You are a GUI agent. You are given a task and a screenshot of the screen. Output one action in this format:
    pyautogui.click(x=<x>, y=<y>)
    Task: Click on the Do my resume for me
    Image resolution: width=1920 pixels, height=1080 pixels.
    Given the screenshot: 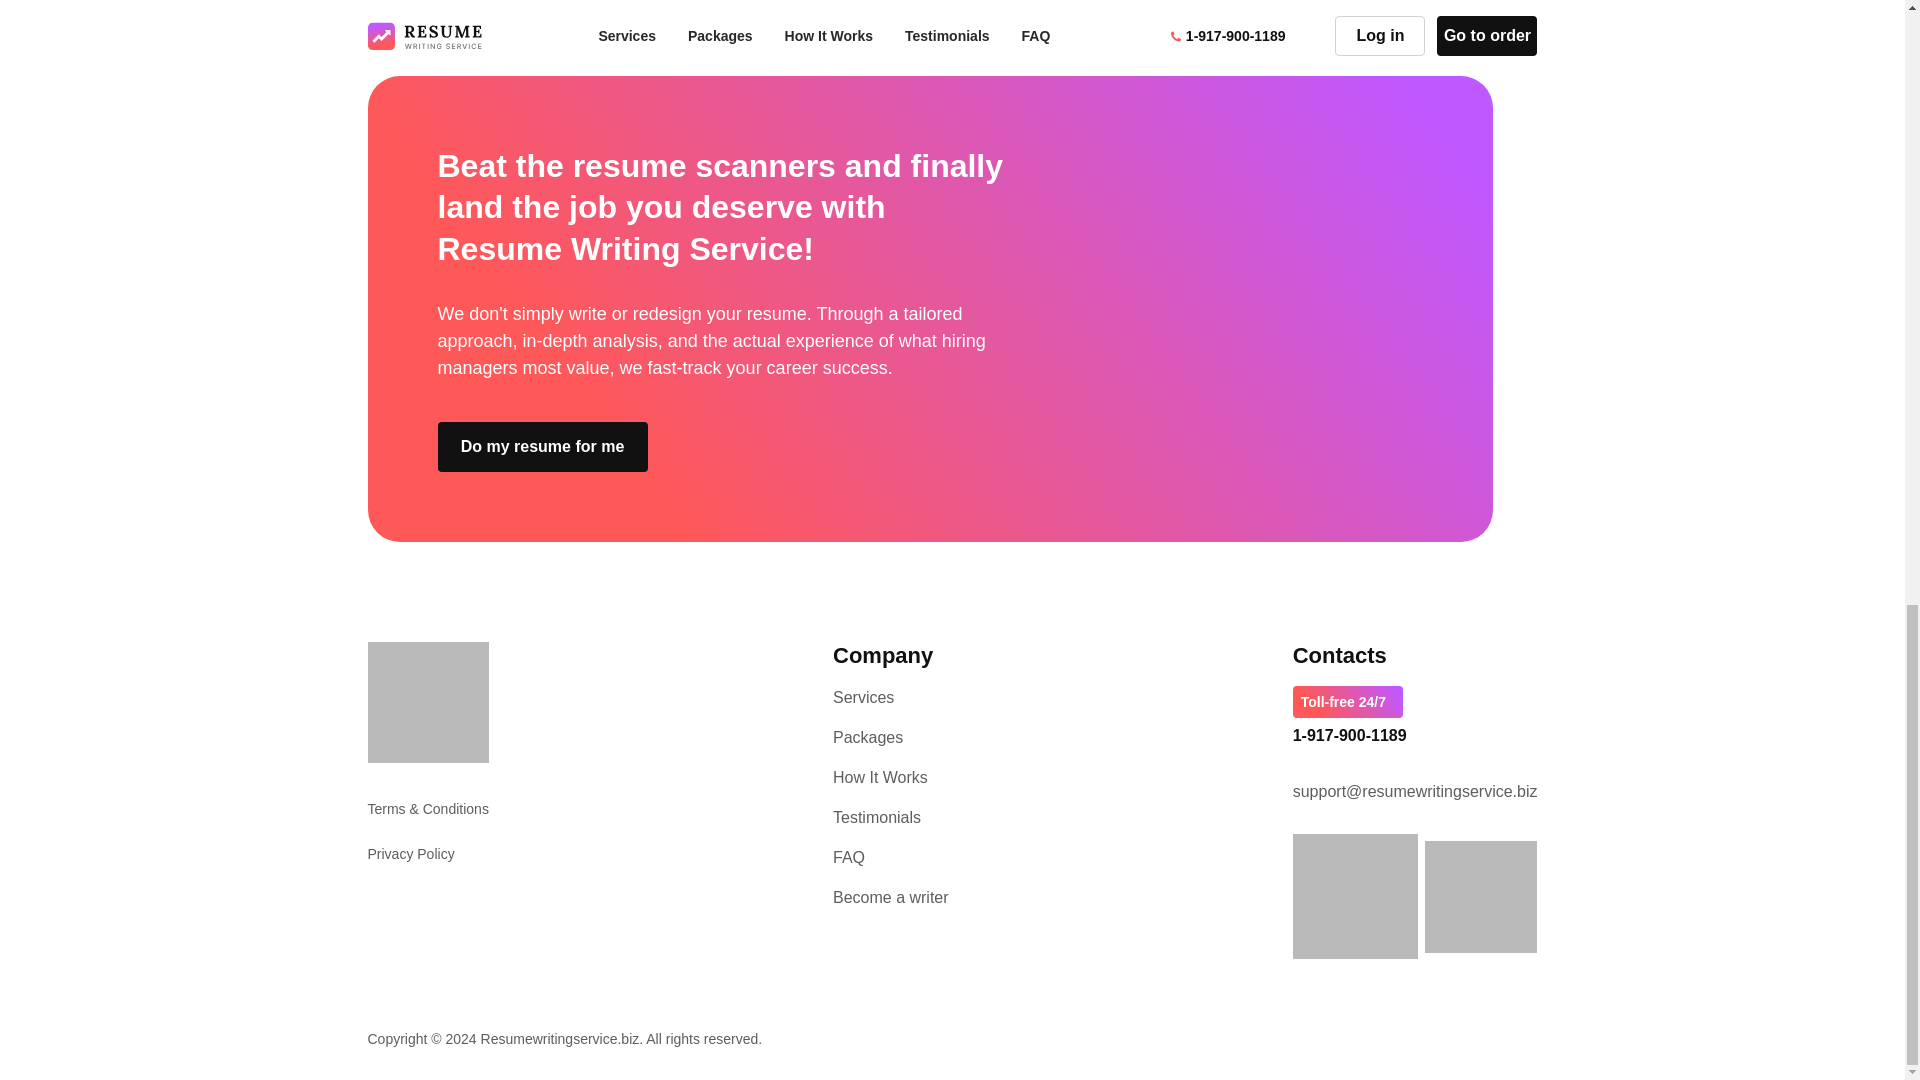 What is the action you would take?
    pyautogui.click(x=542, y=446)
    